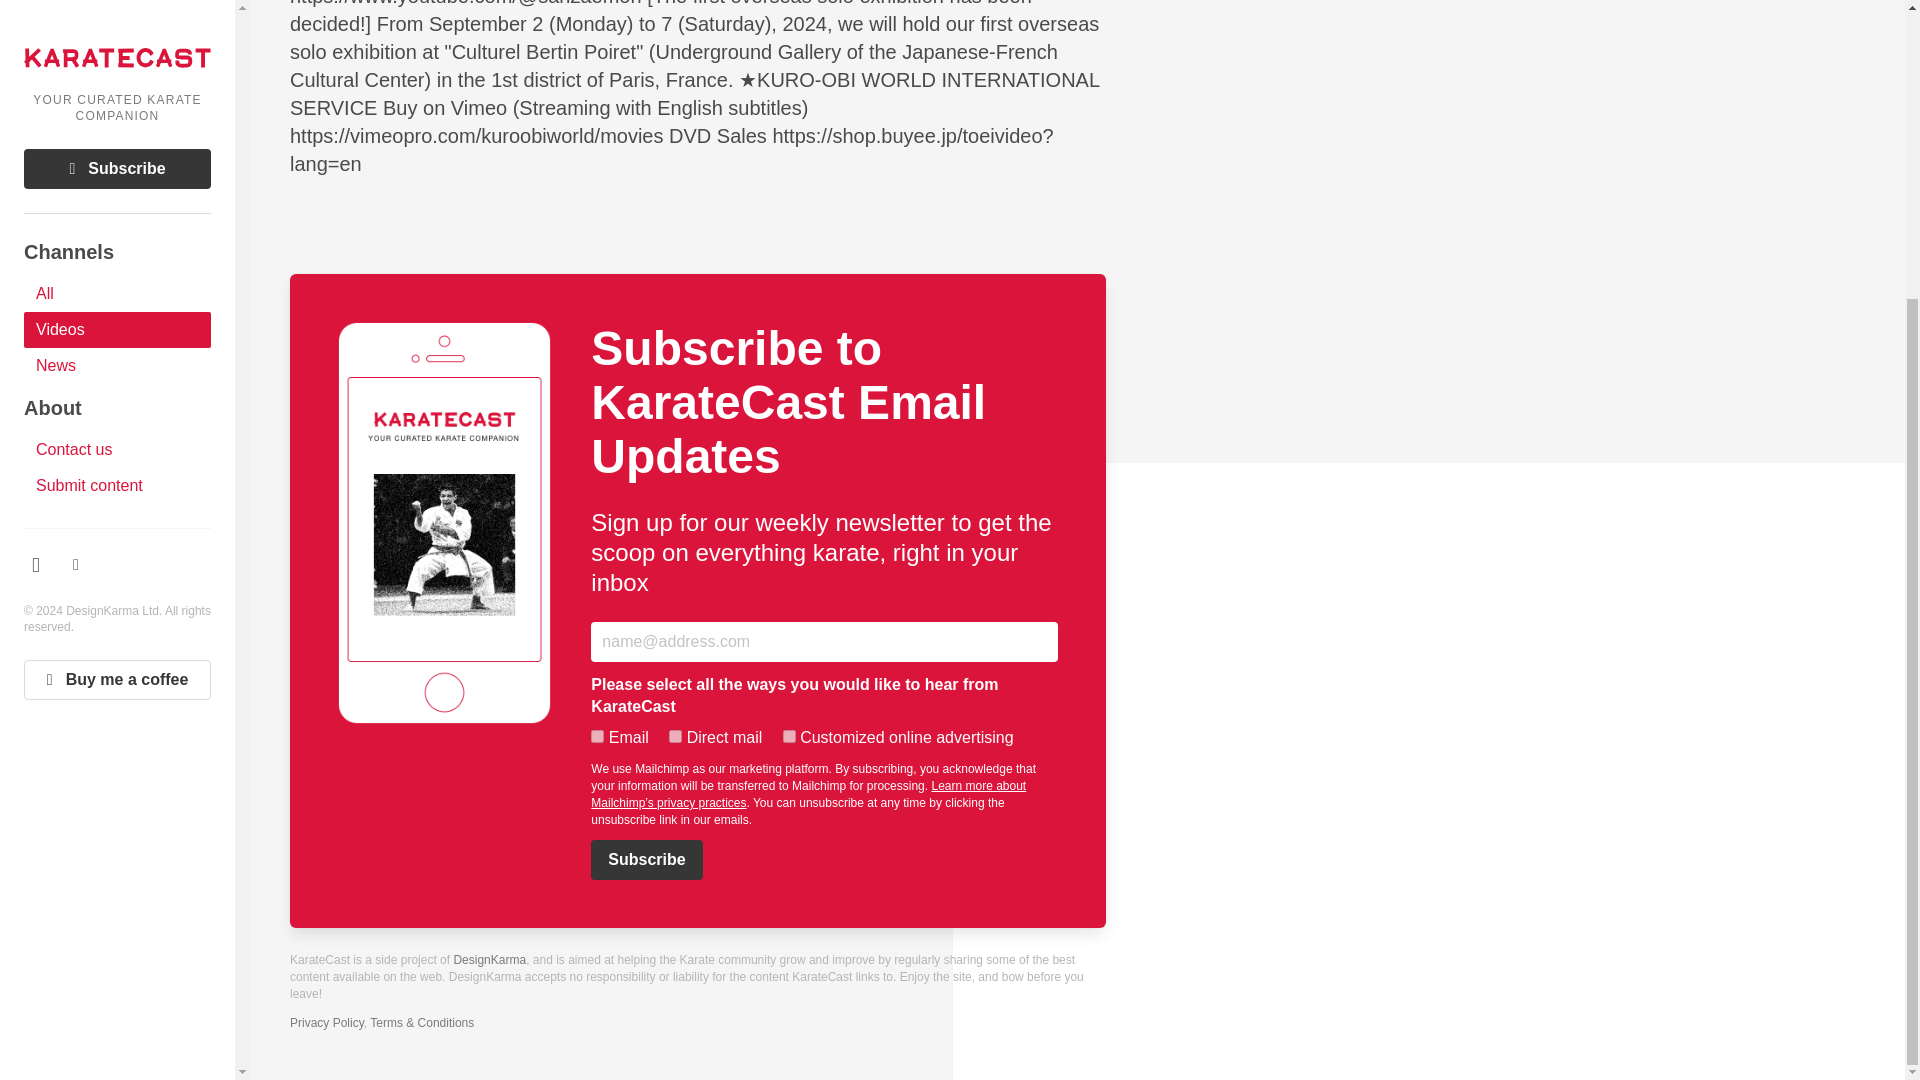  I want to click on Submit content, so click(117, 84).